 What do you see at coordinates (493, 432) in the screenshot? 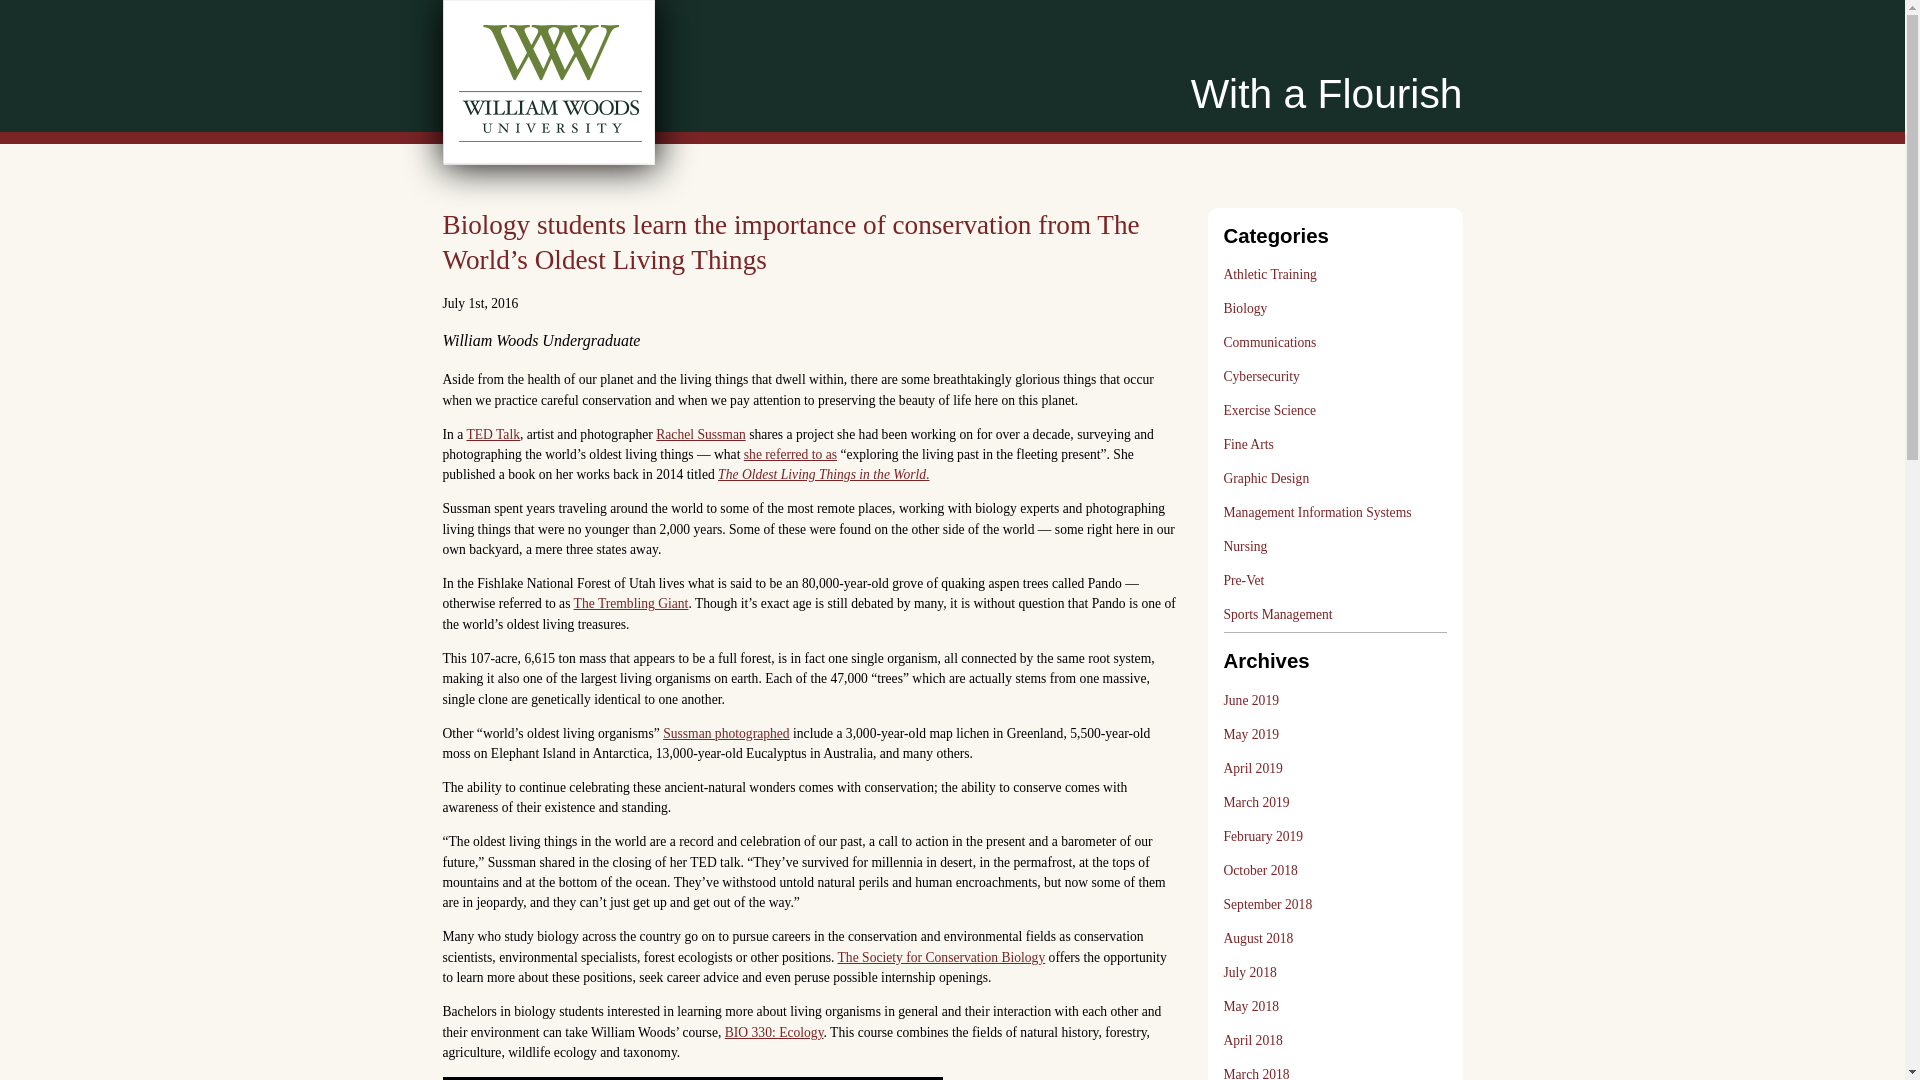
I see `TED Talk` at bounding box center [493, 432].